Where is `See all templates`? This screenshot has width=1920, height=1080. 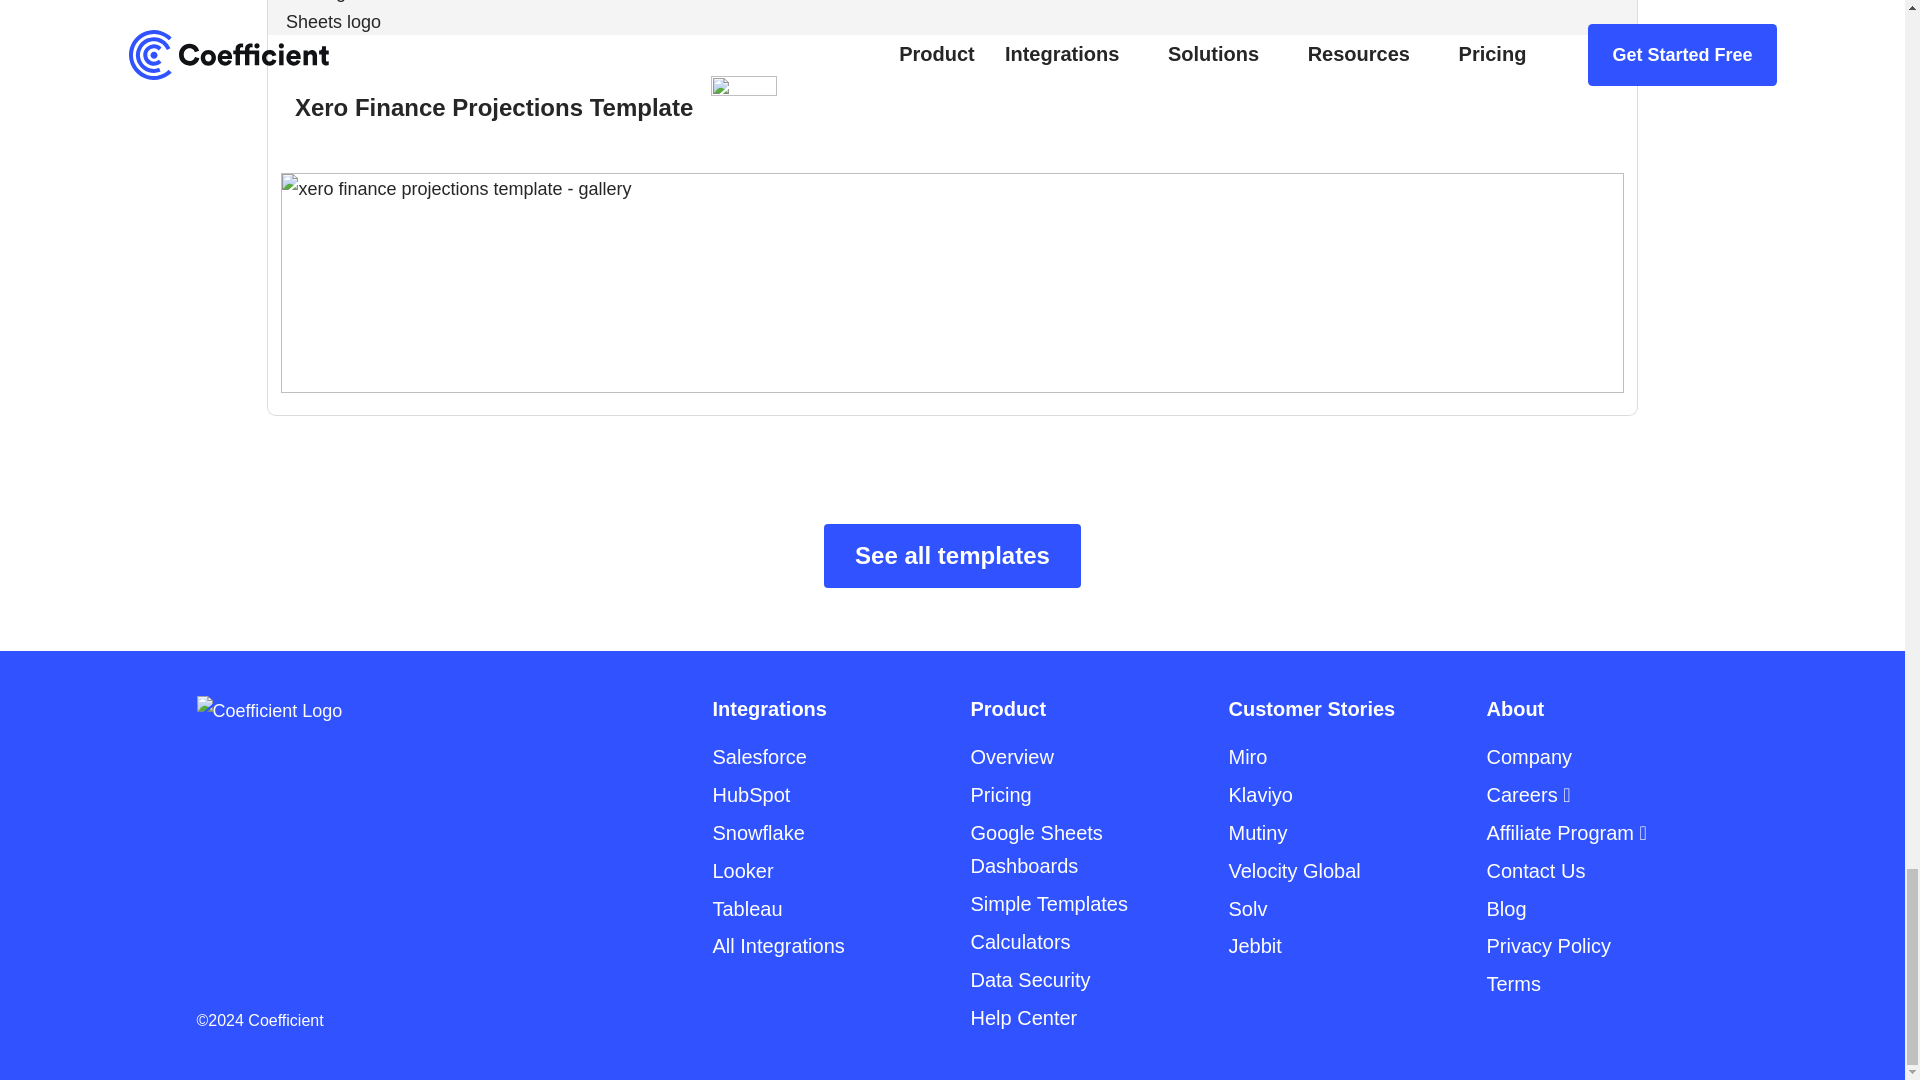
See all templates is located at coordinates (952, 555).